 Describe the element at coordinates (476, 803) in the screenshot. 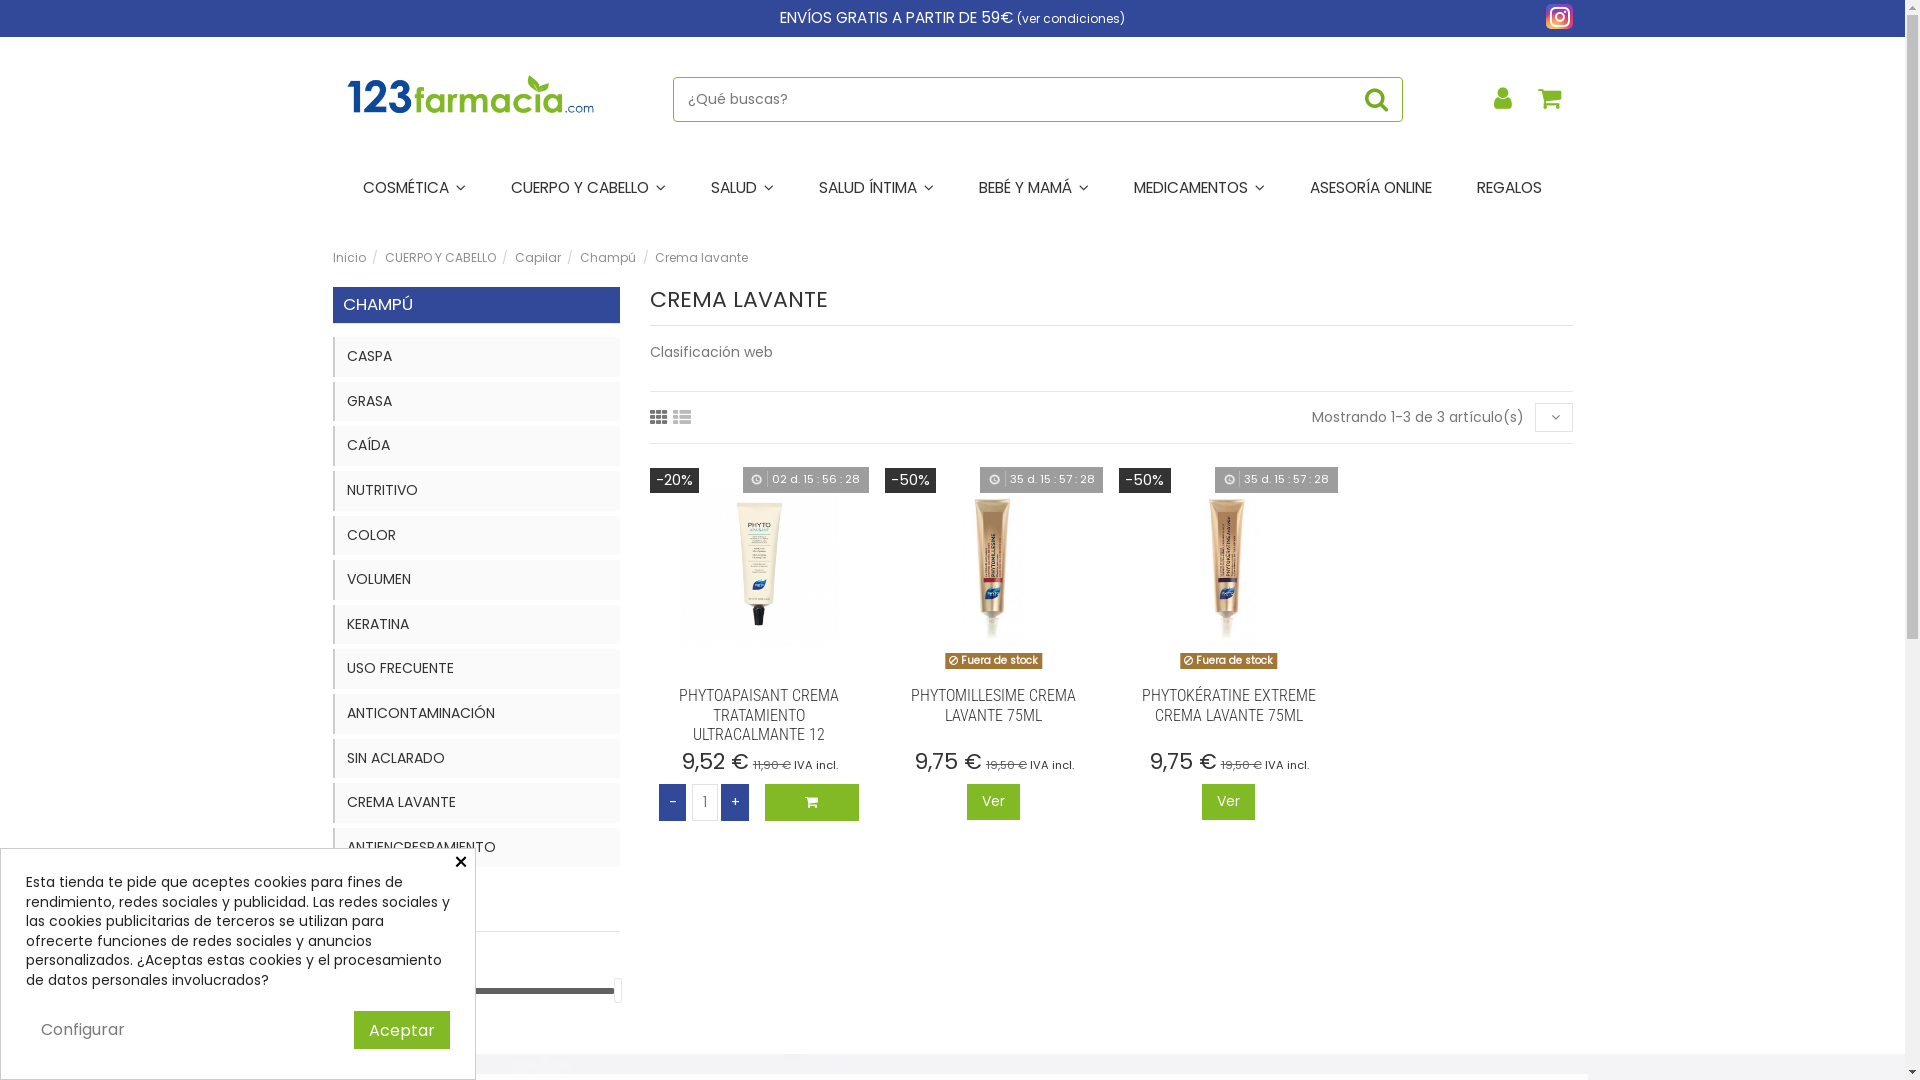

I see `CREMA LAVANTE` at that location.